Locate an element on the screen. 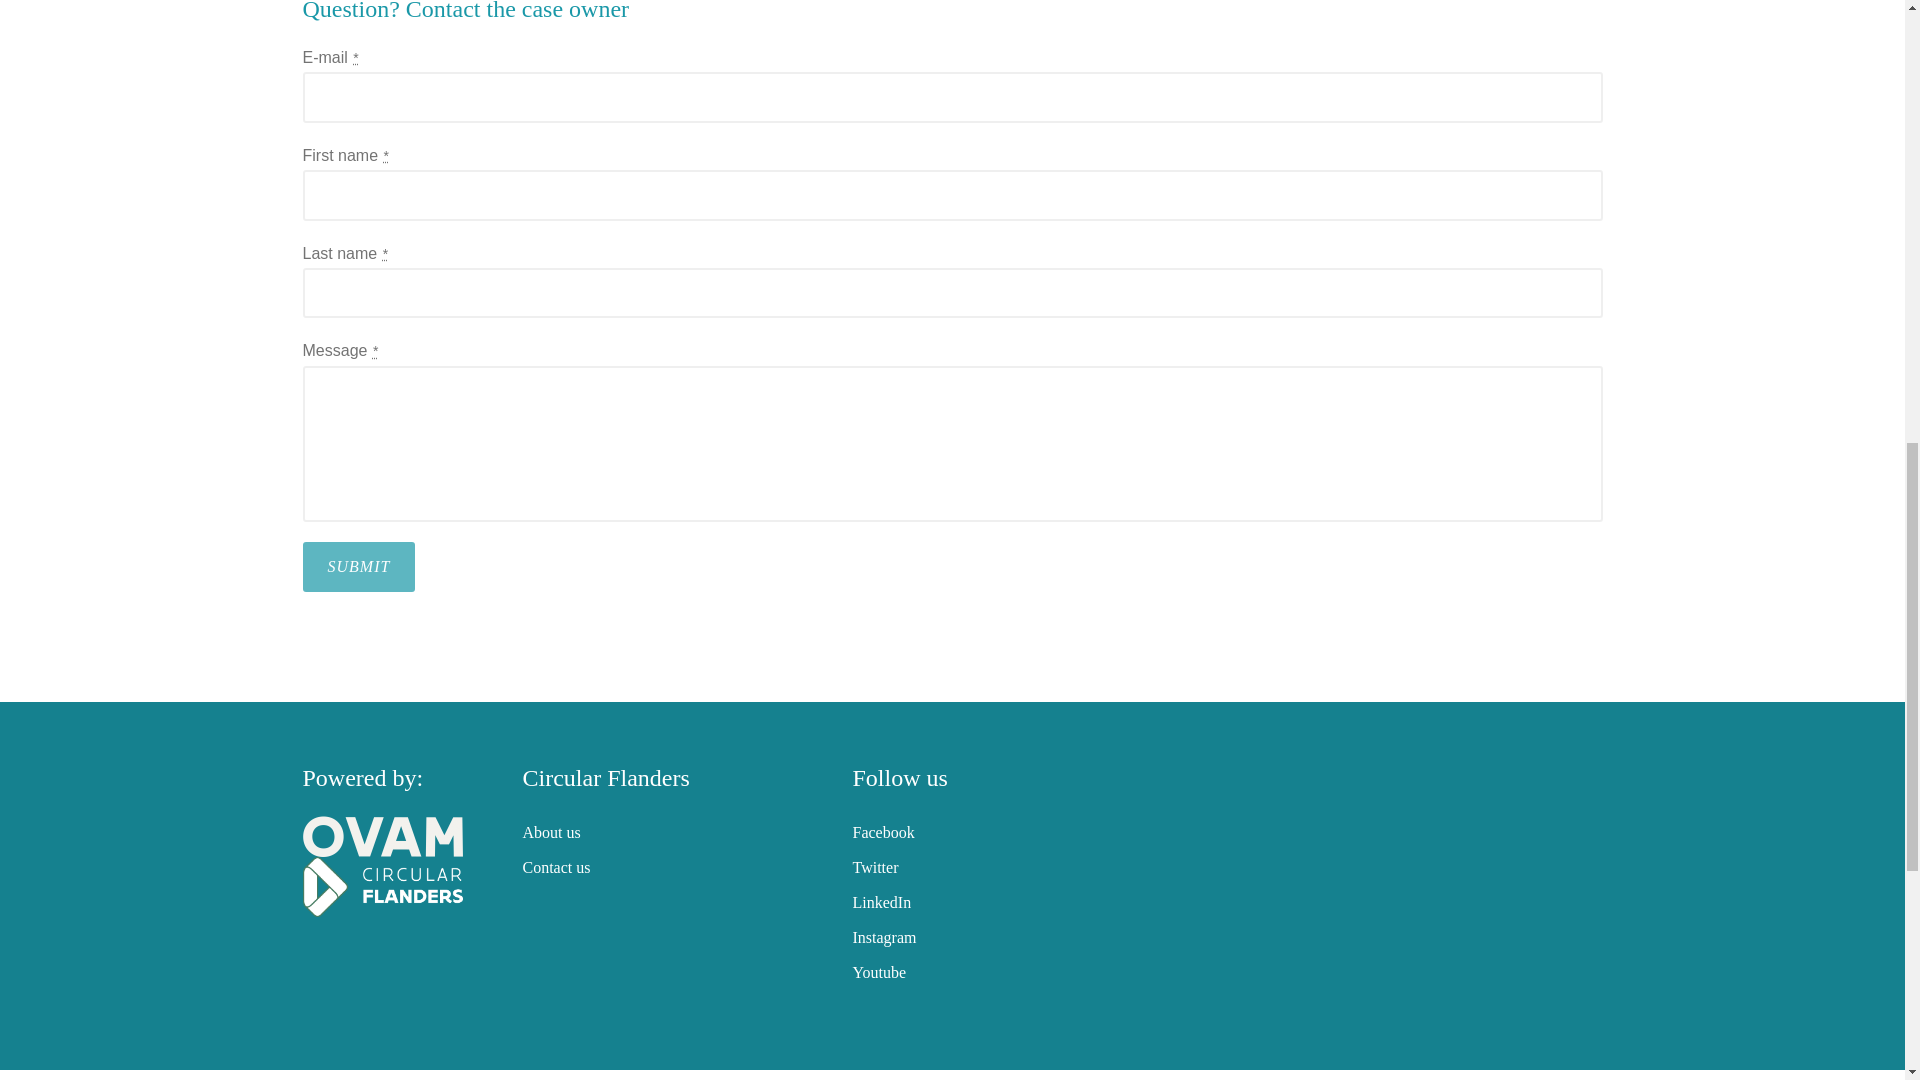 The image size is (1920, 1080). Facebook is located at coordinates (882, 832).